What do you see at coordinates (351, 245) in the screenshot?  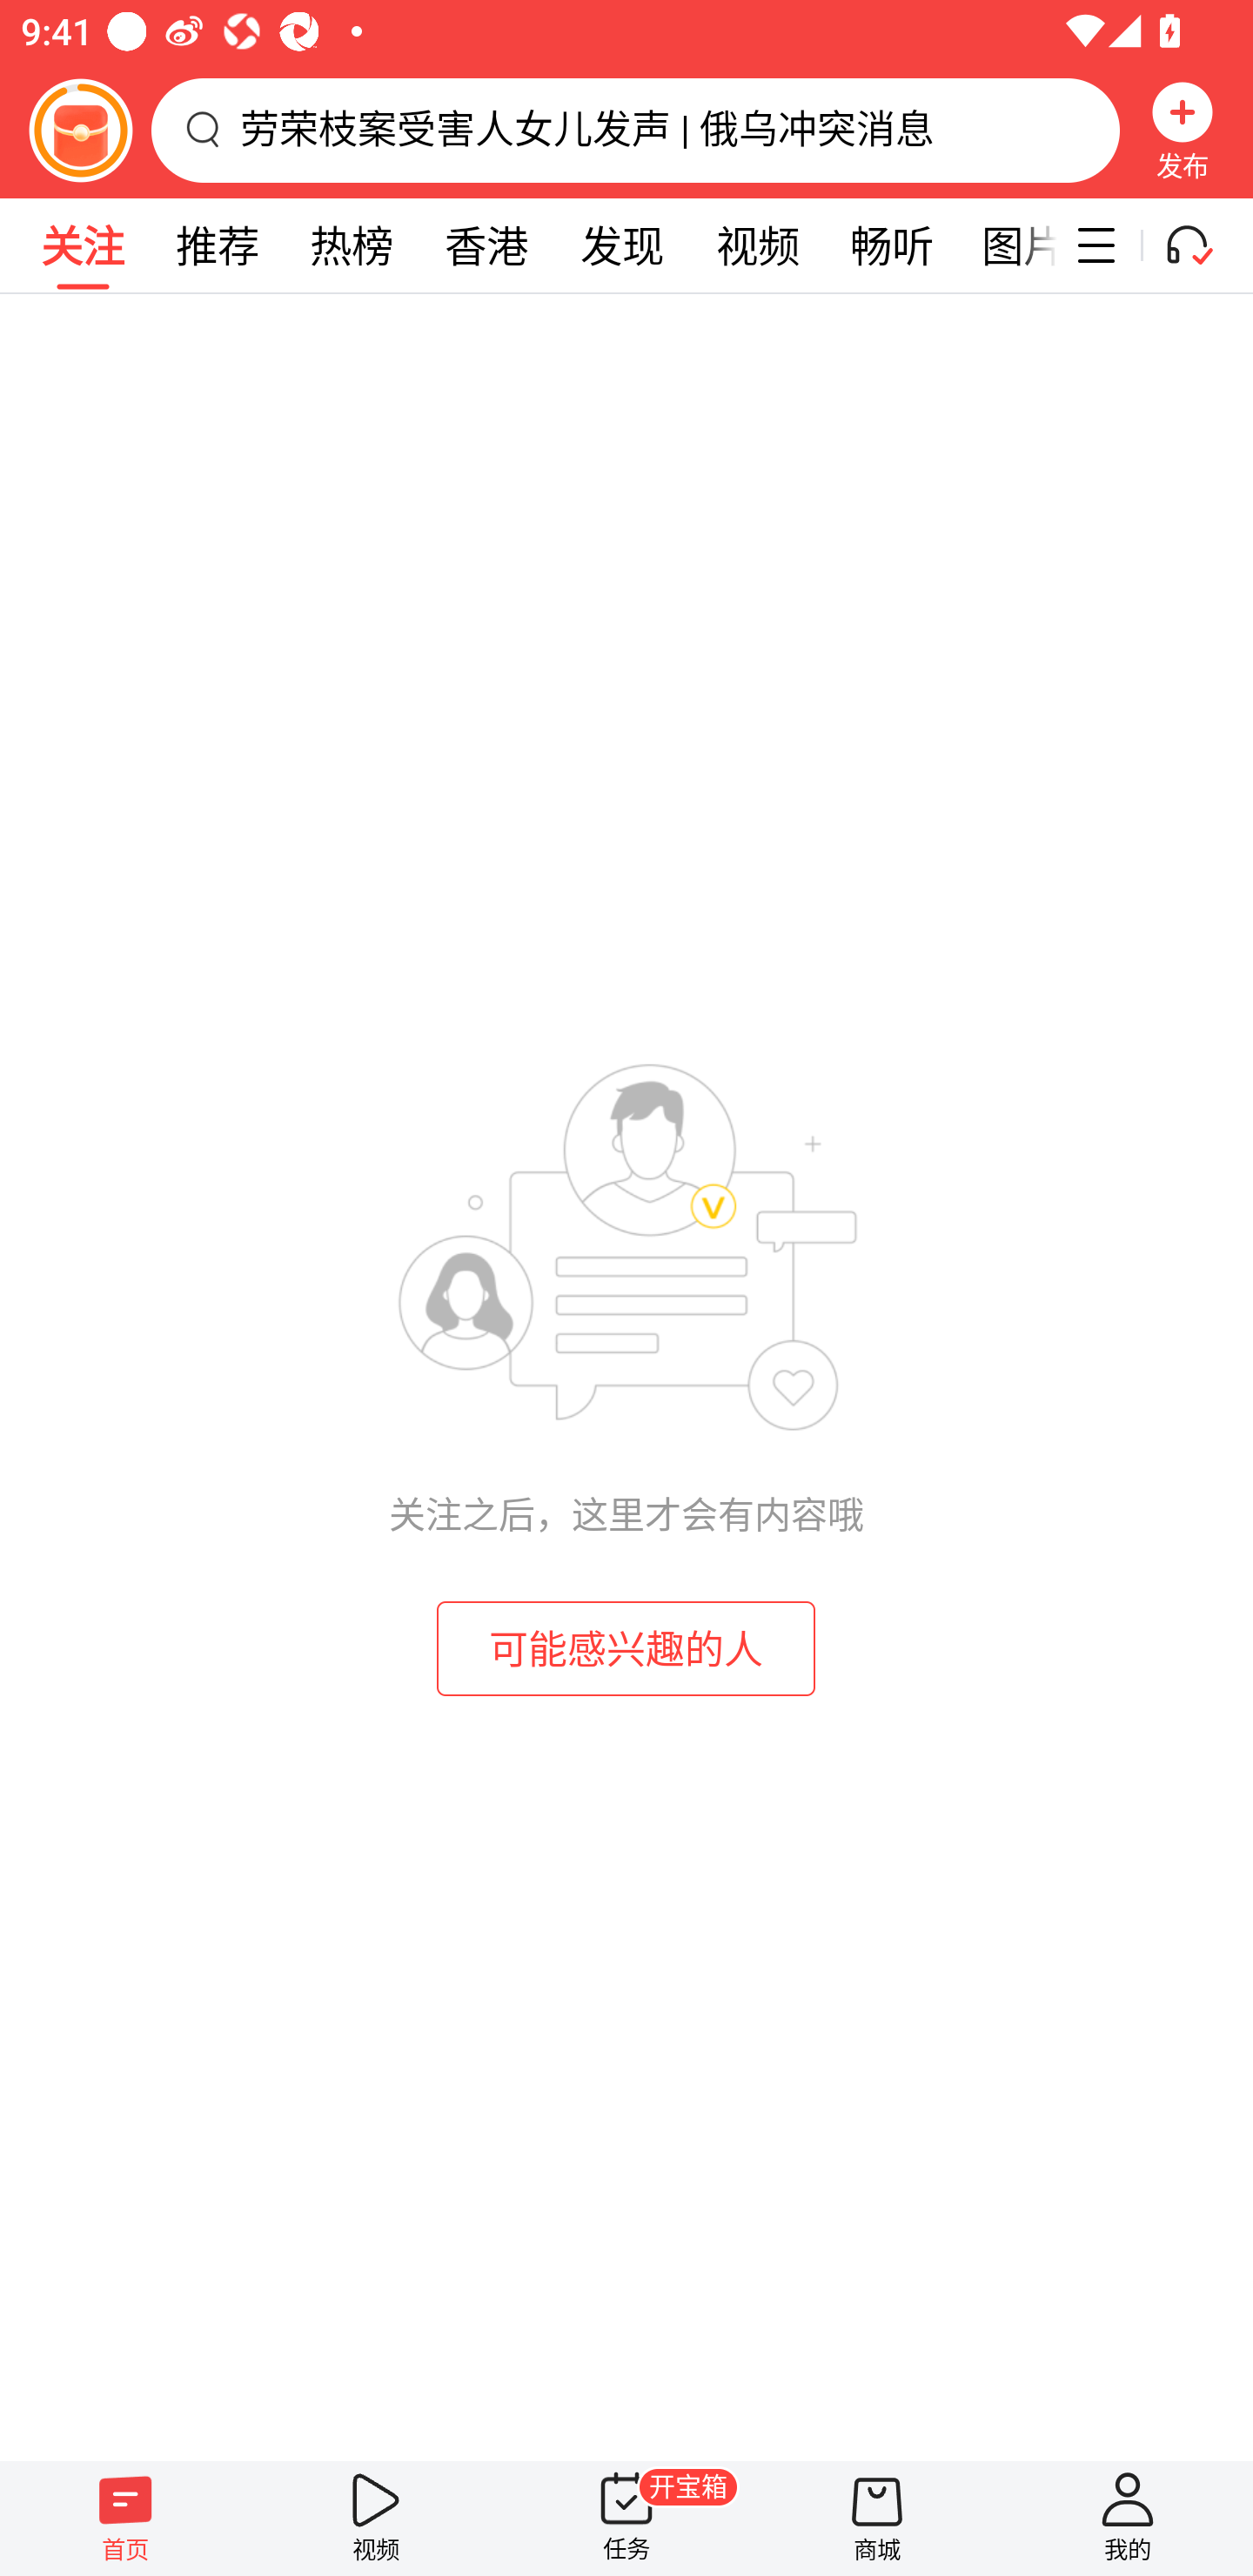 I see `热榜` at bounding box center [351, 245].